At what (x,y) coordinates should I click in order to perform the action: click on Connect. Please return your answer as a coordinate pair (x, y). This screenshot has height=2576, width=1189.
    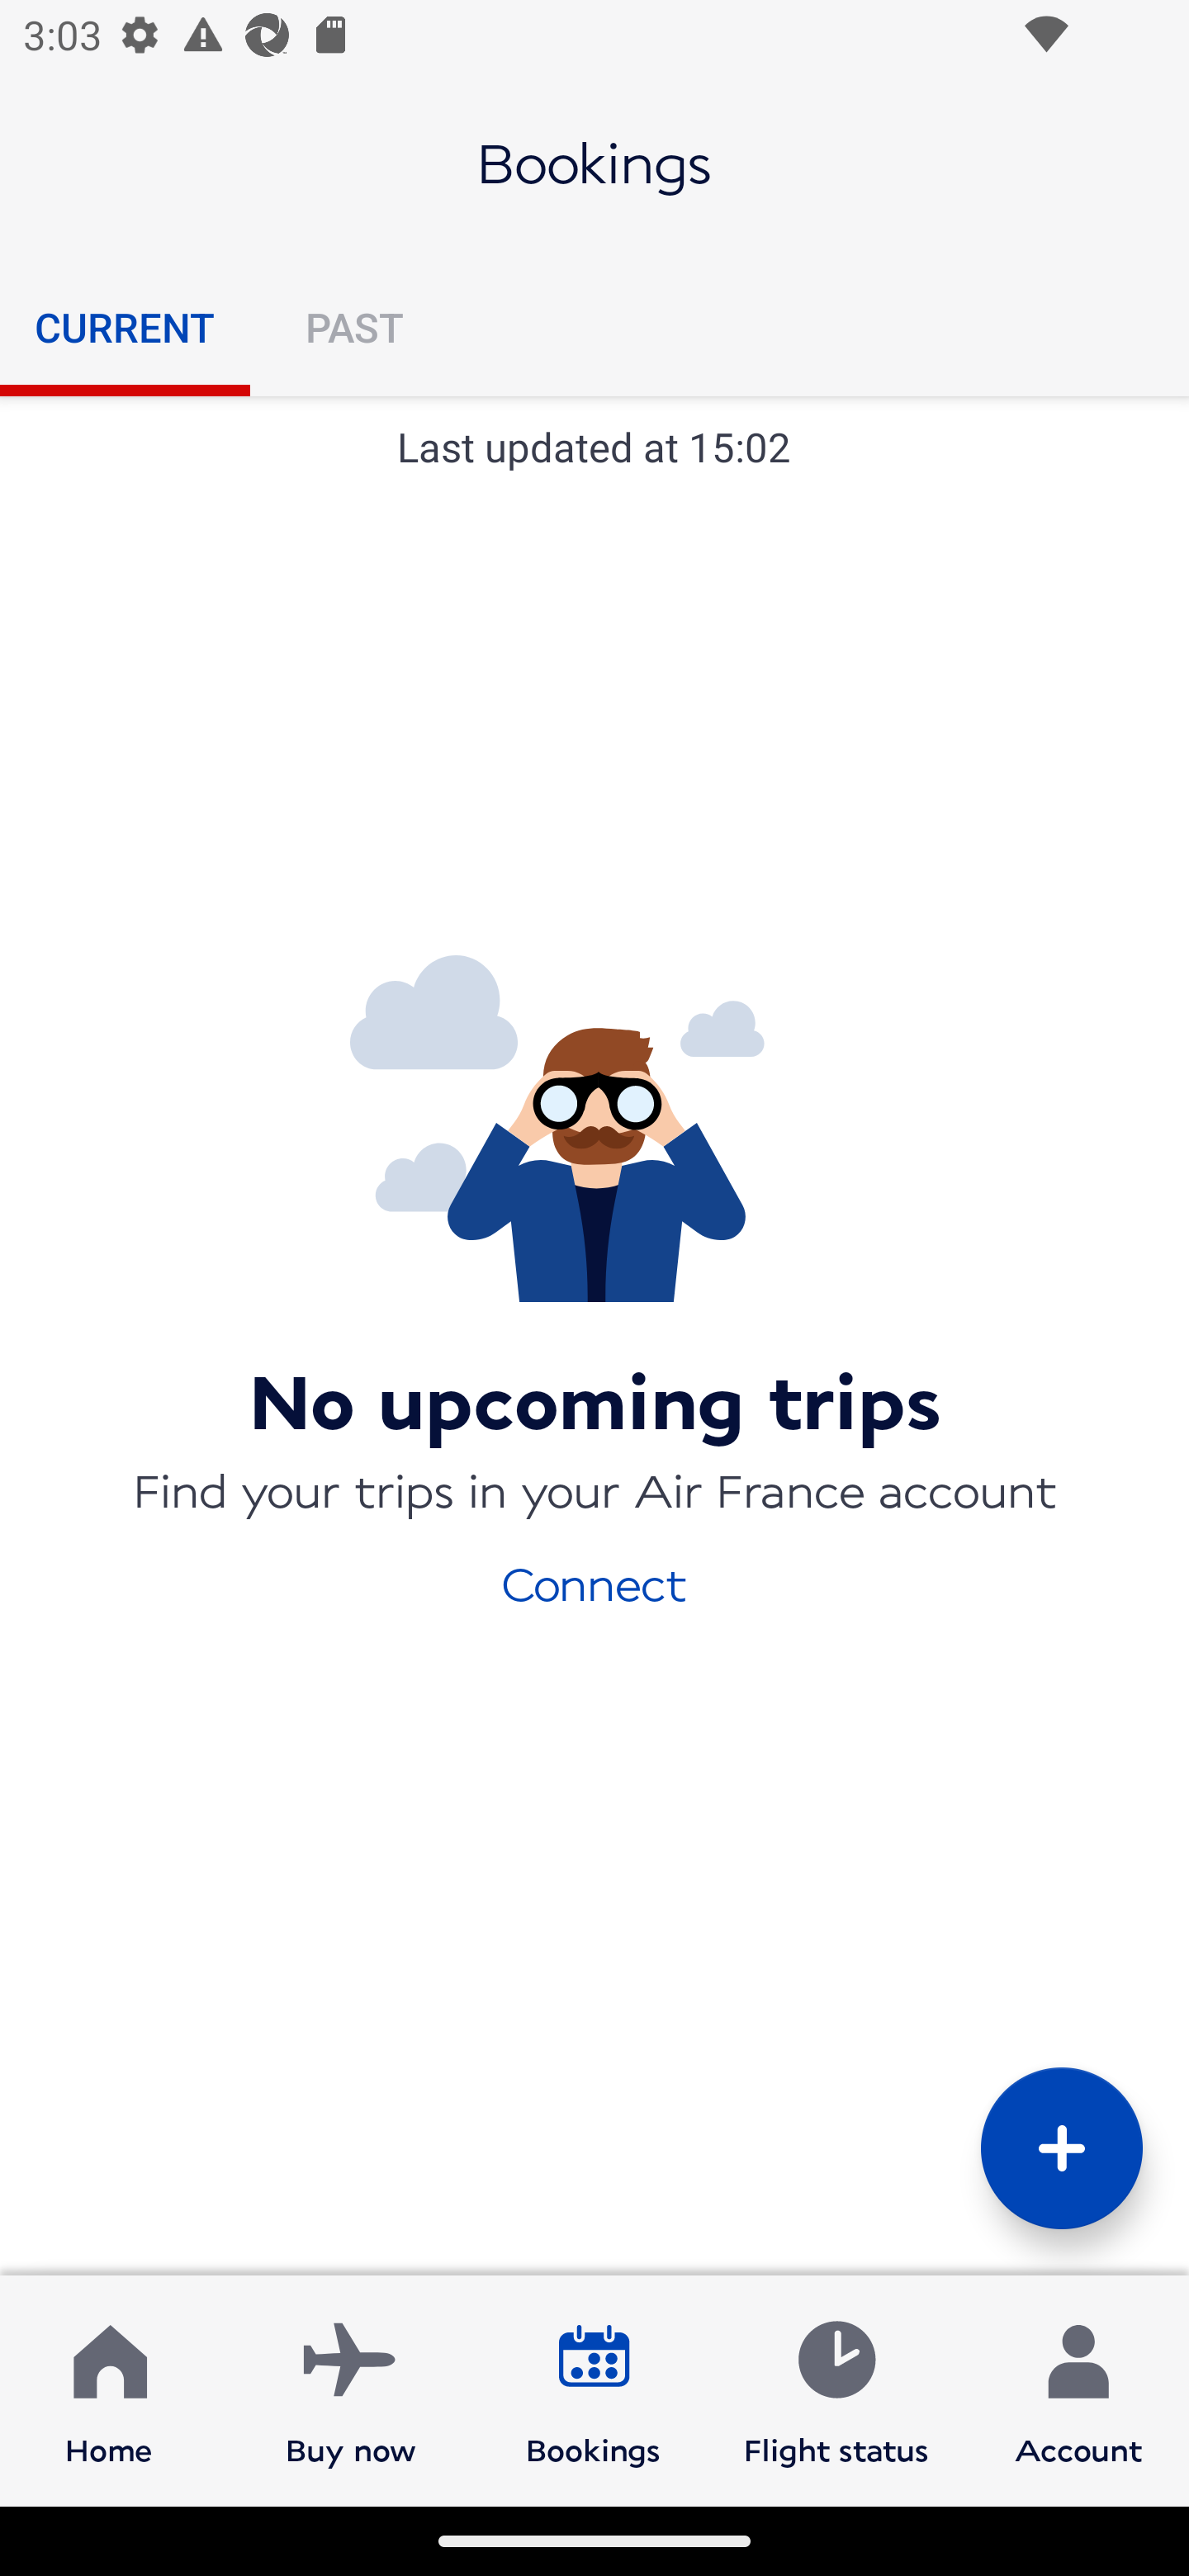
    Looking at the image, I should click on (594, 1582).